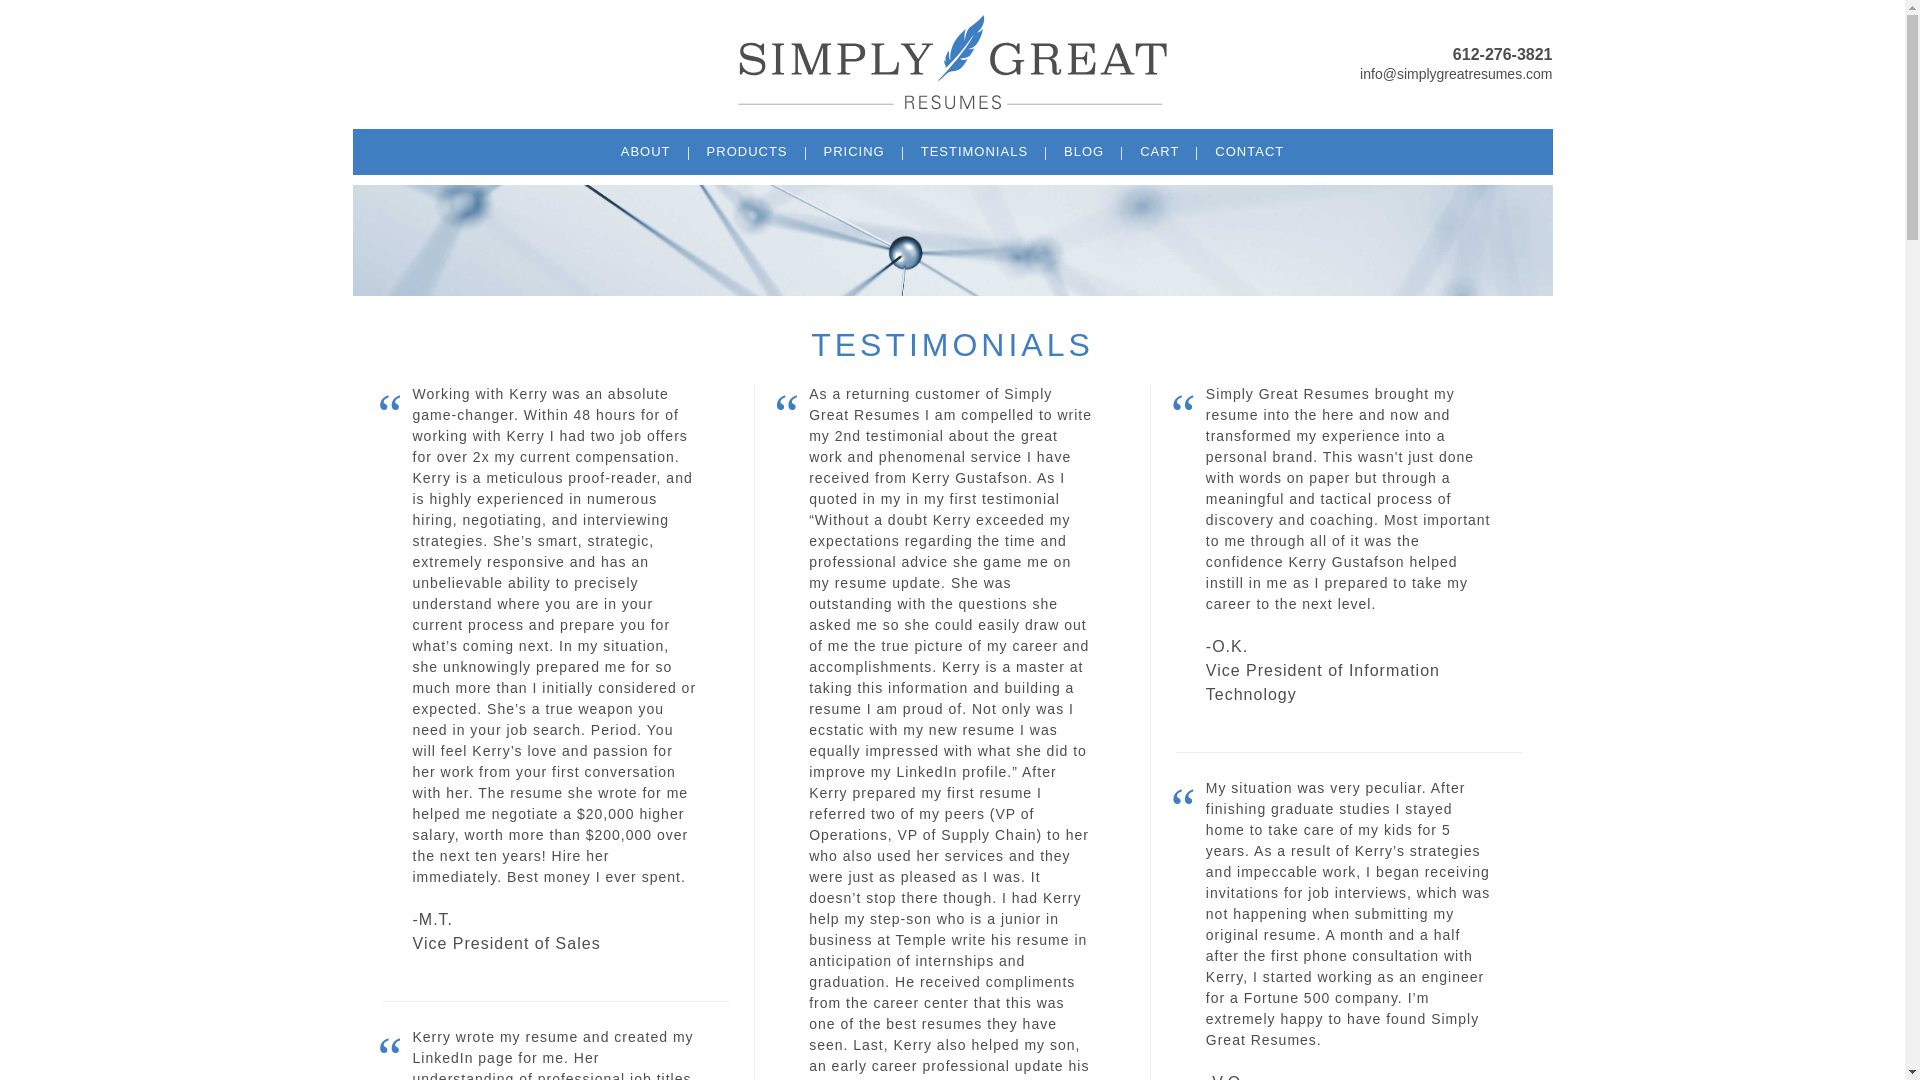 The width and height of the screenshot is (1920, 1080). I want to click on PRODUCTS, so click(748, 150).